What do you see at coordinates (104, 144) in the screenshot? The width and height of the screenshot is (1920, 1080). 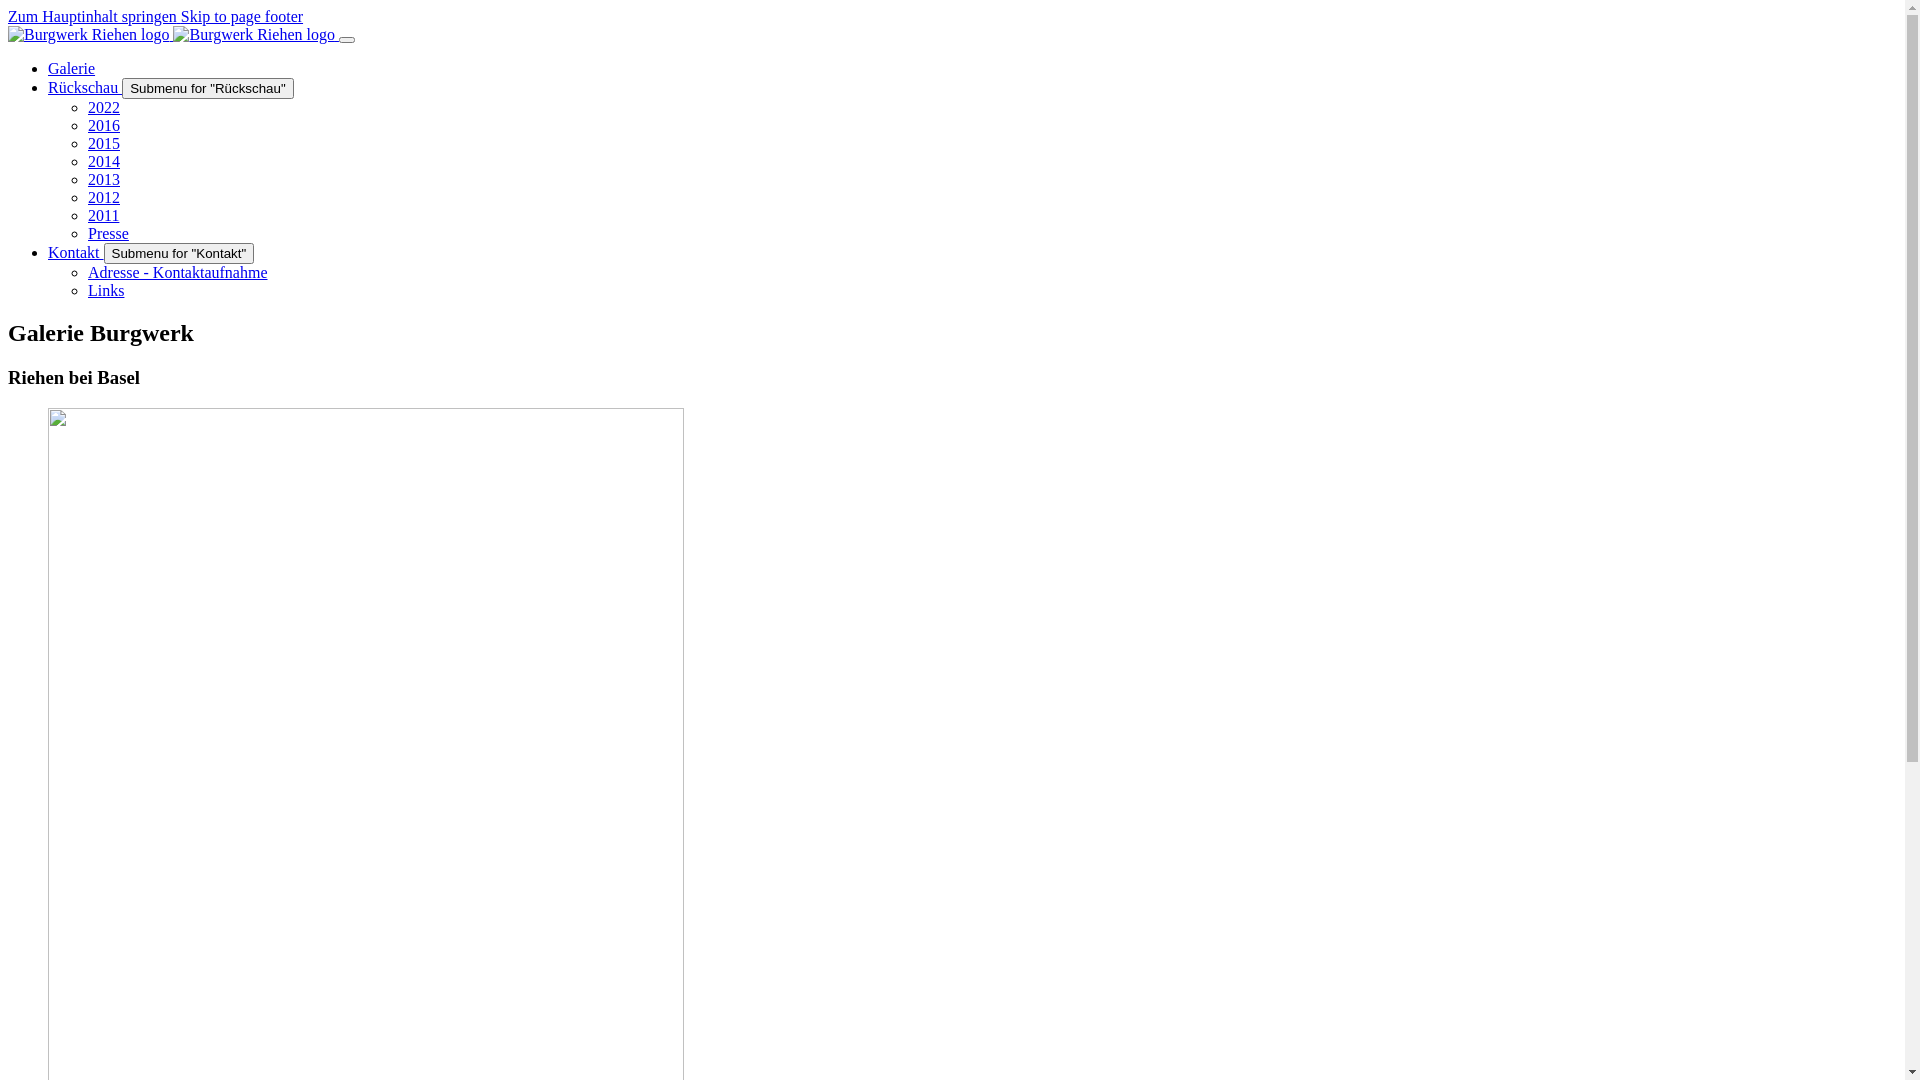 I see `2015` at bounding box center [104, 144].